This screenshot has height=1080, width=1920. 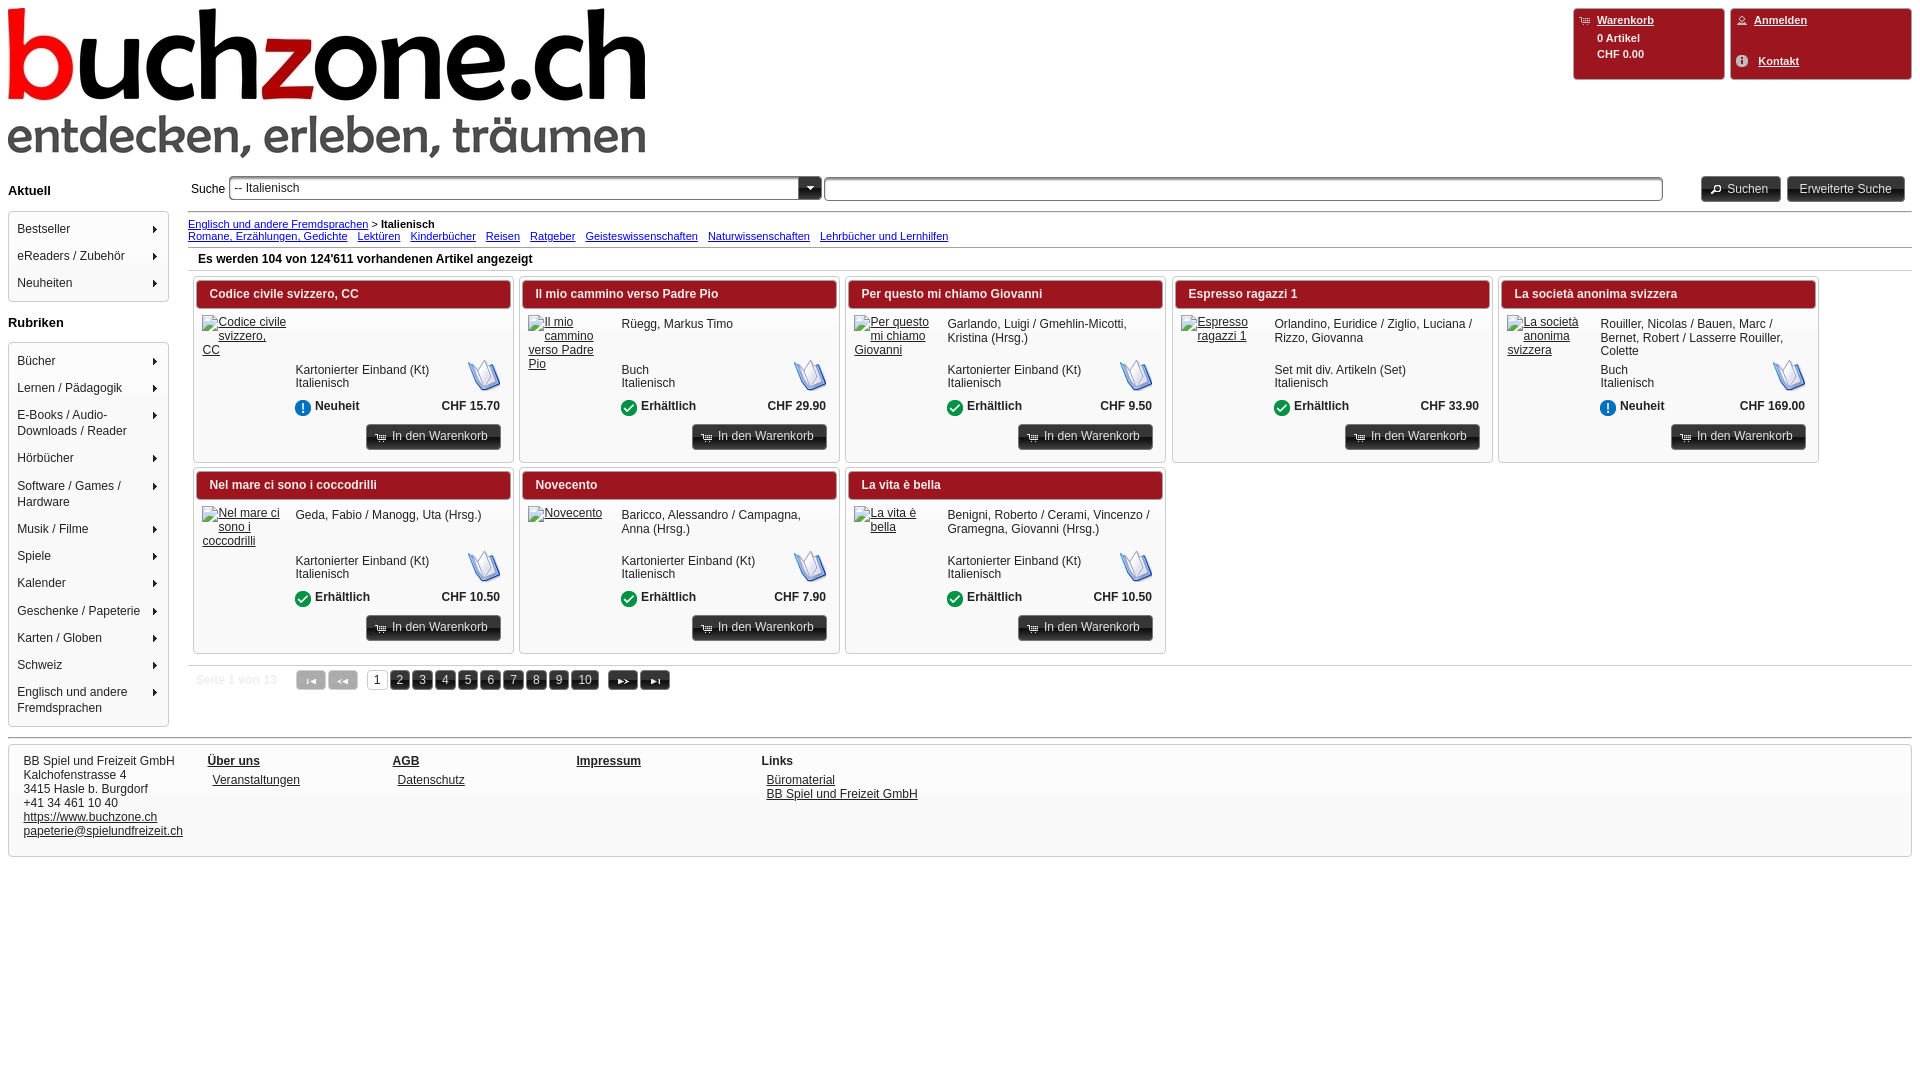 What do you see at coordinates (90, 700) in the screenshot?
I see `Englisch und andere Fremdsprachen` at bounding box center [90, 700].